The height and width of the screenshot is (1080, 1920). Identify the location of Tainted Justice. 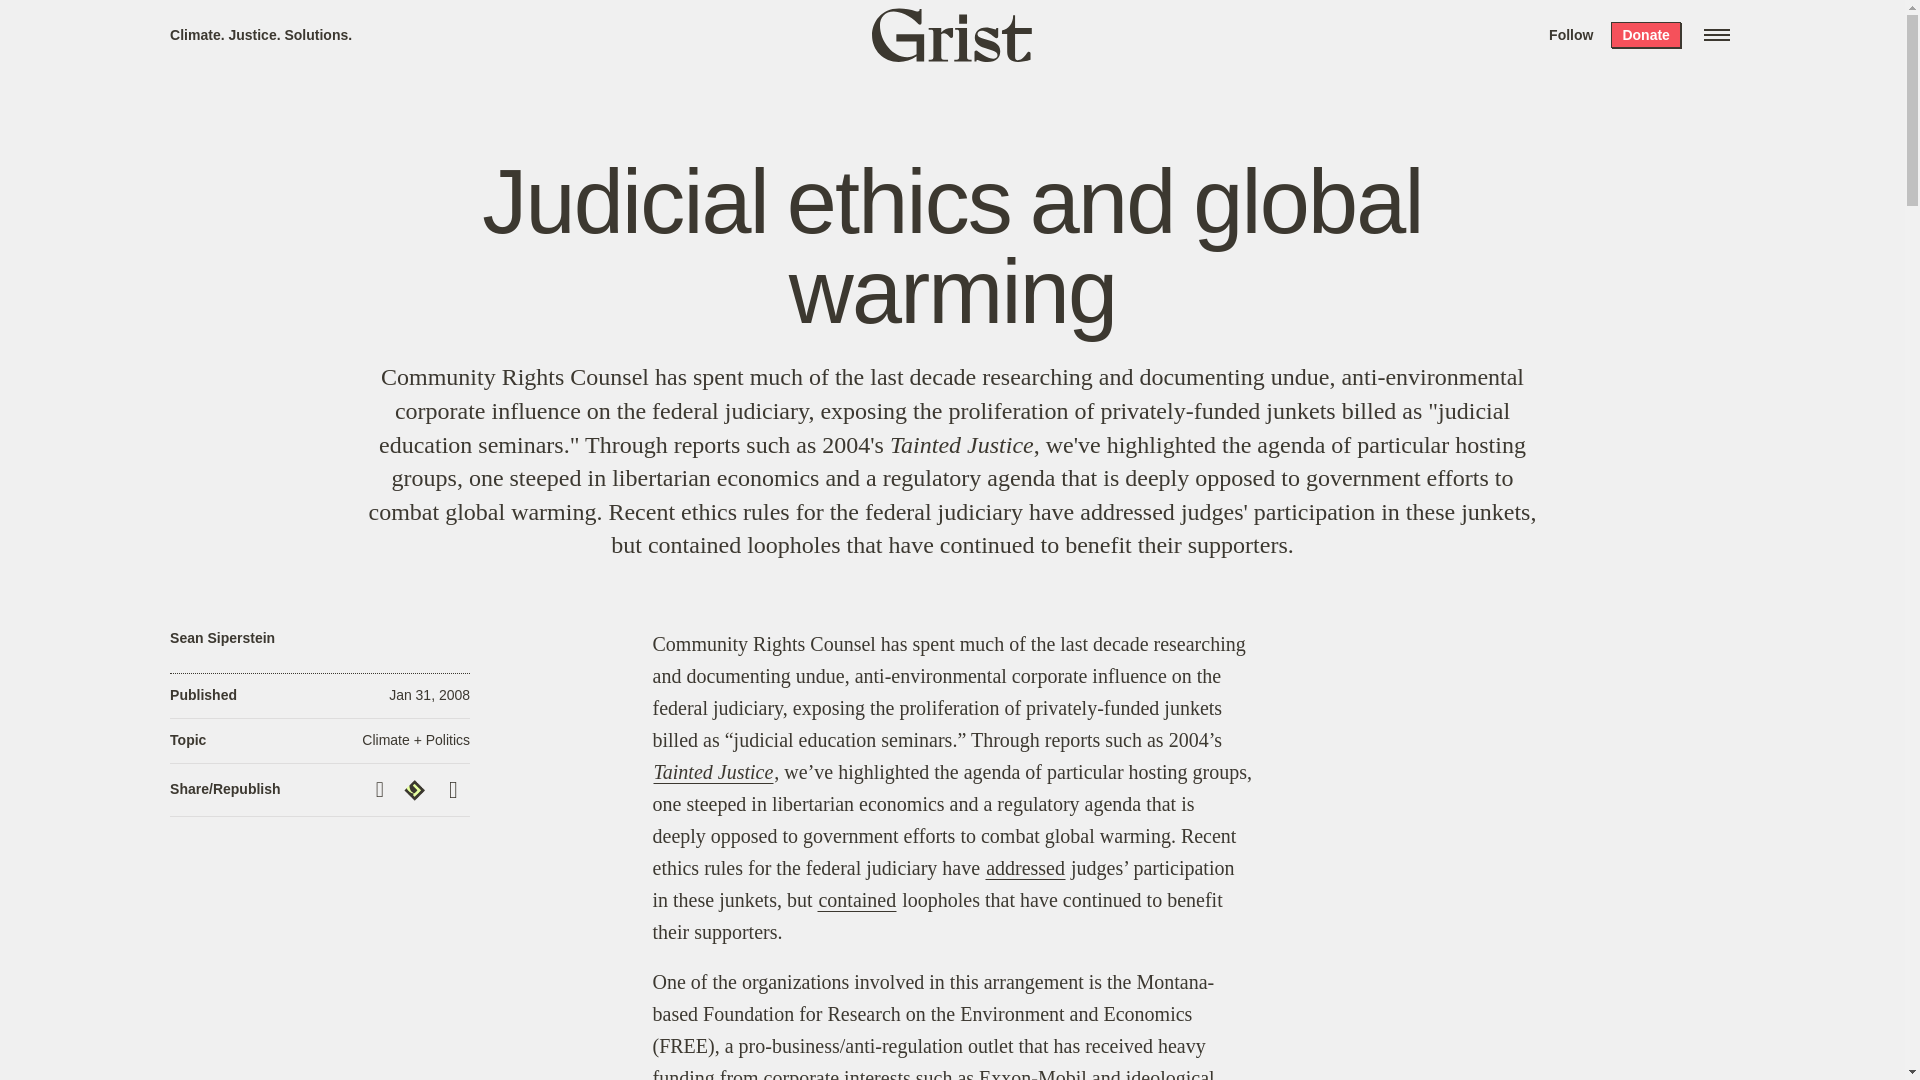
(962, 444).